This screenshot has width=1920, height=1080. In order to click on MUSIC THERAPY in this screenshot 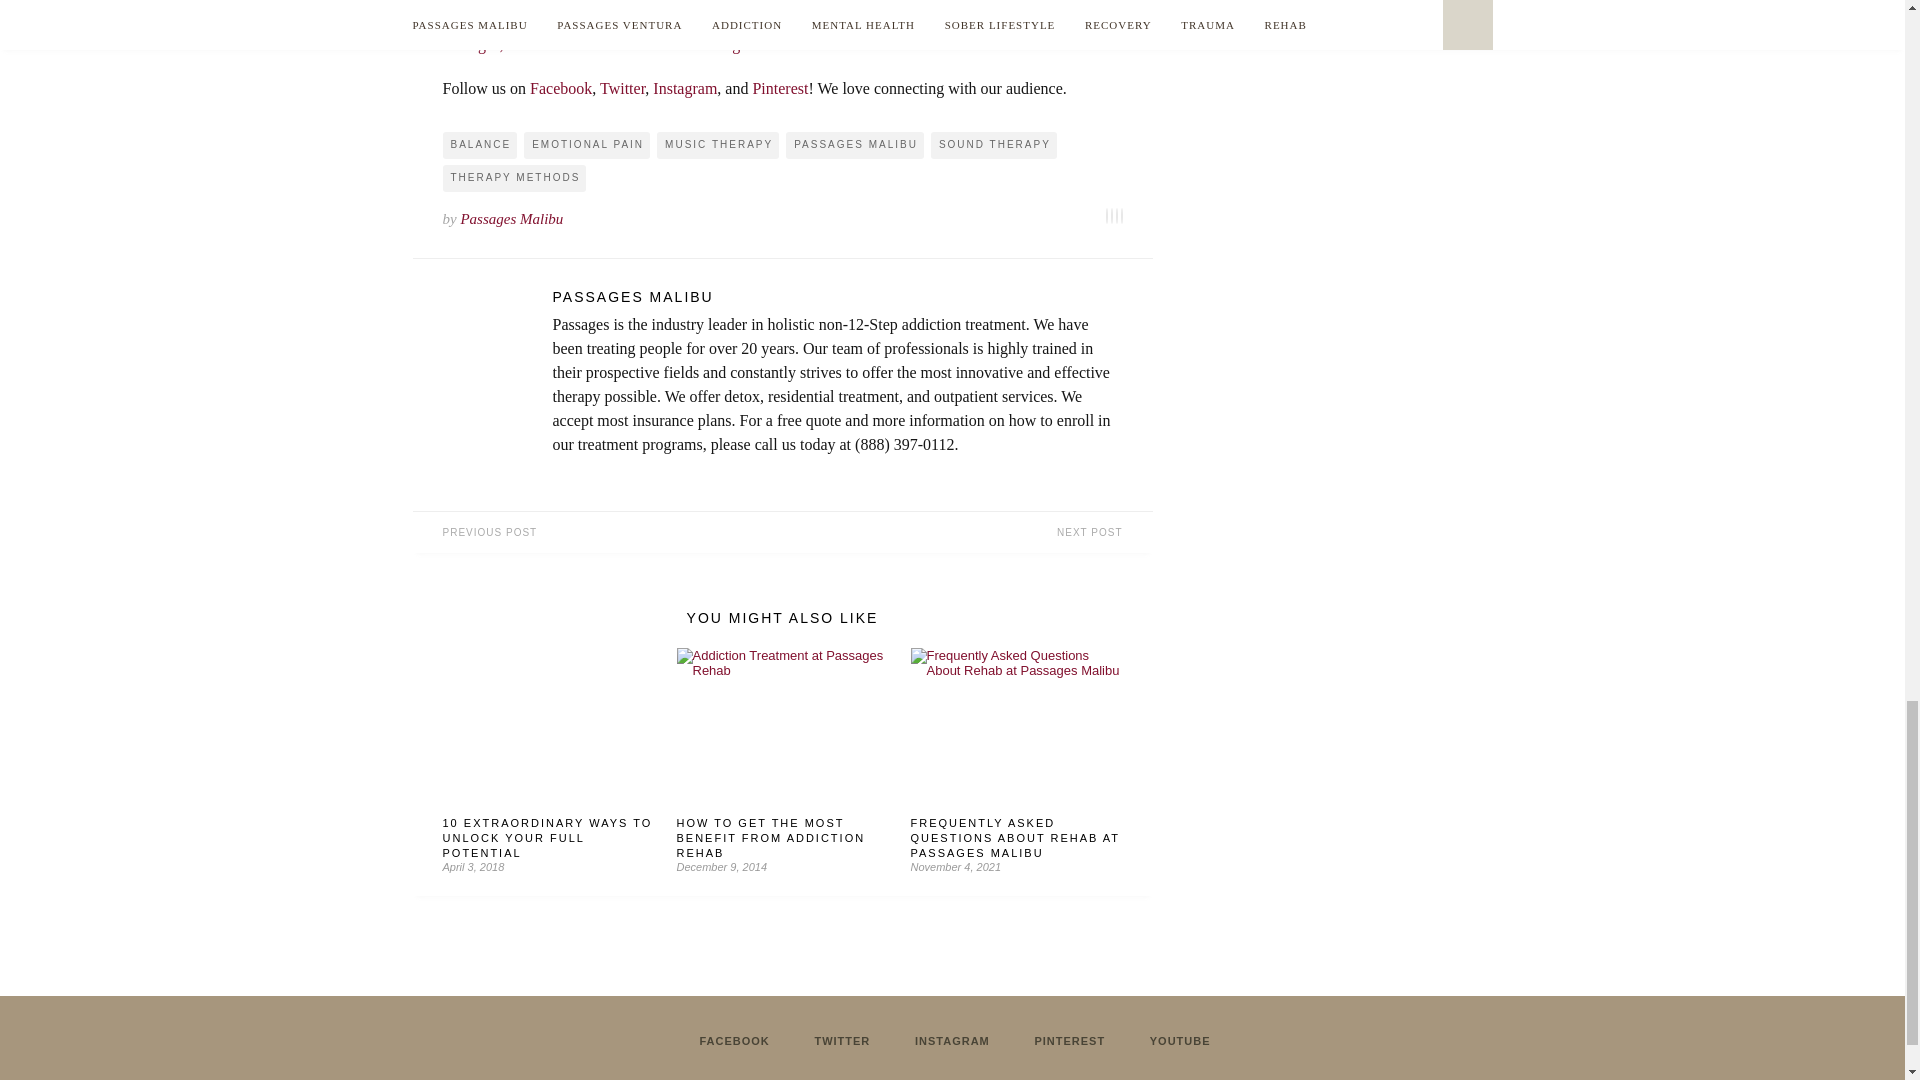, I will do `click(718, 144)`.